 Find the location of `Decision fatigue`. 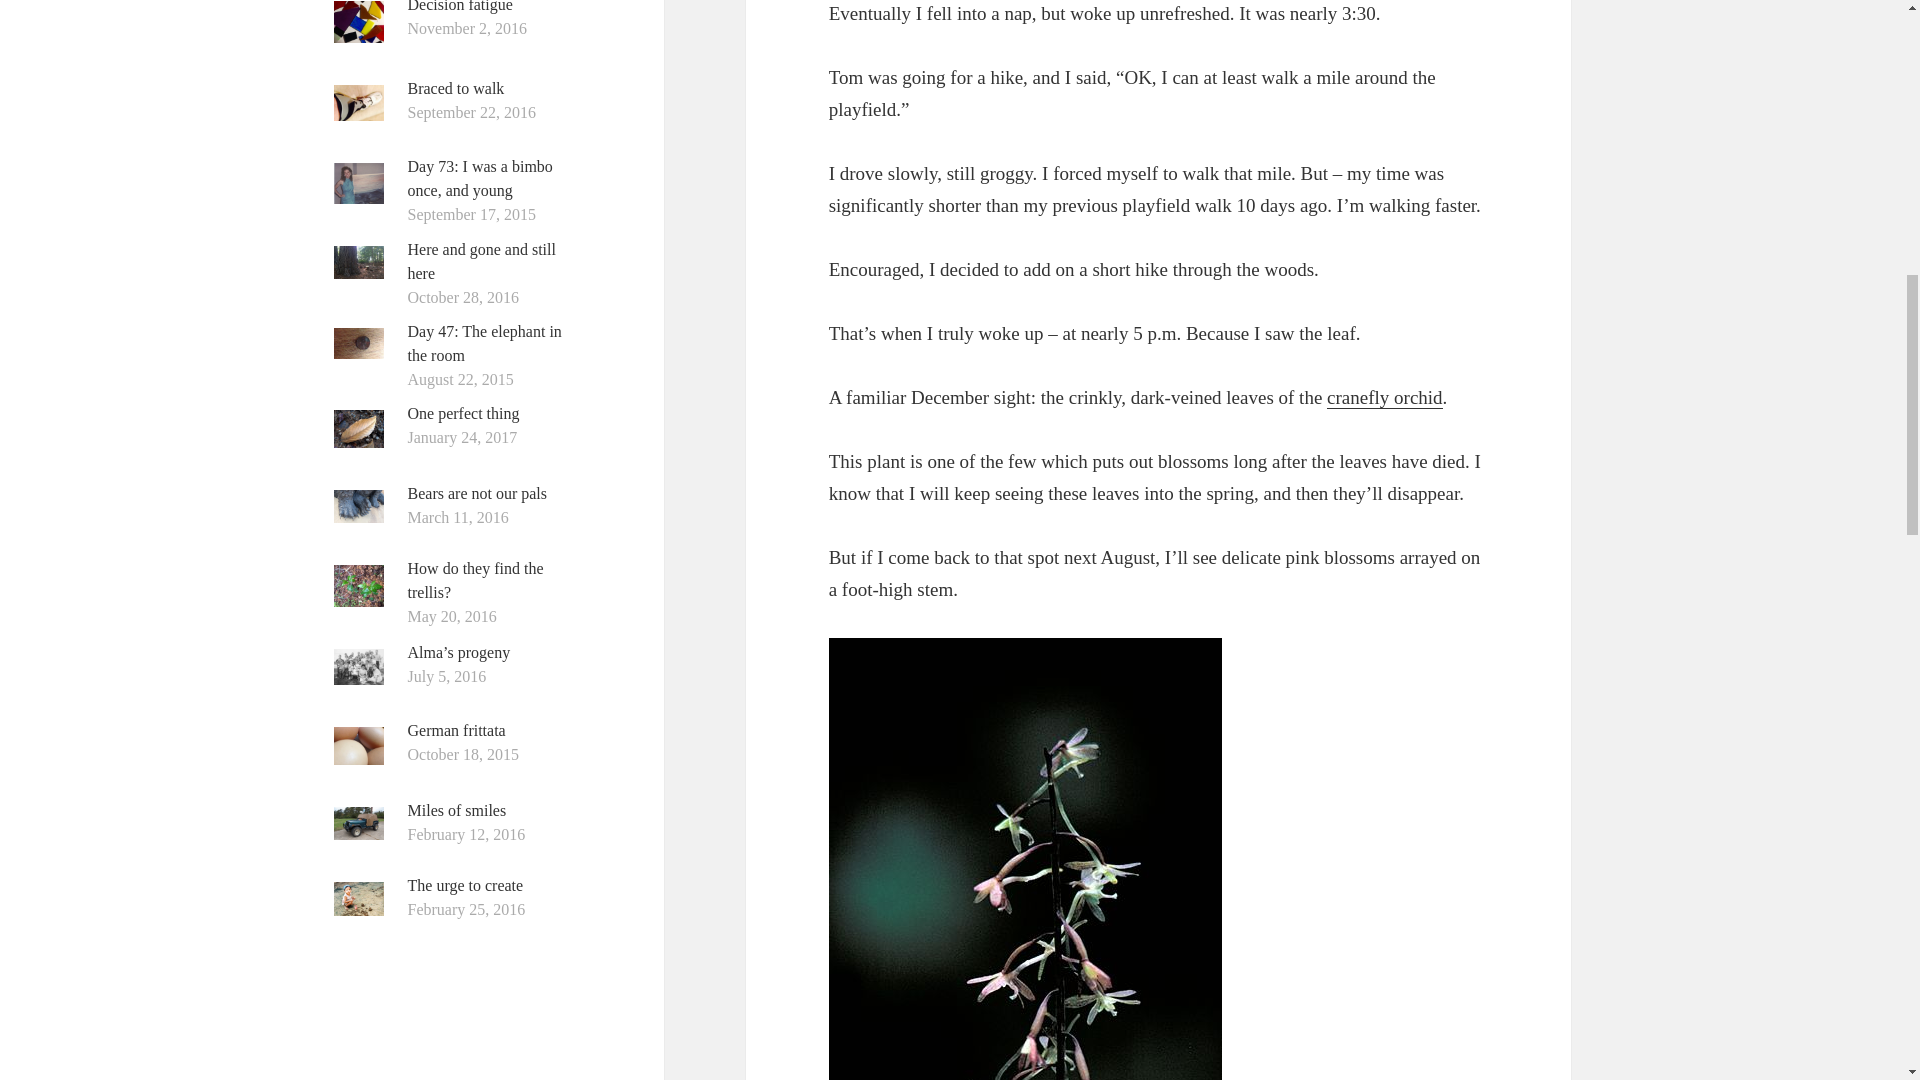

Decision fatigue is located at coordinates (460, 6).